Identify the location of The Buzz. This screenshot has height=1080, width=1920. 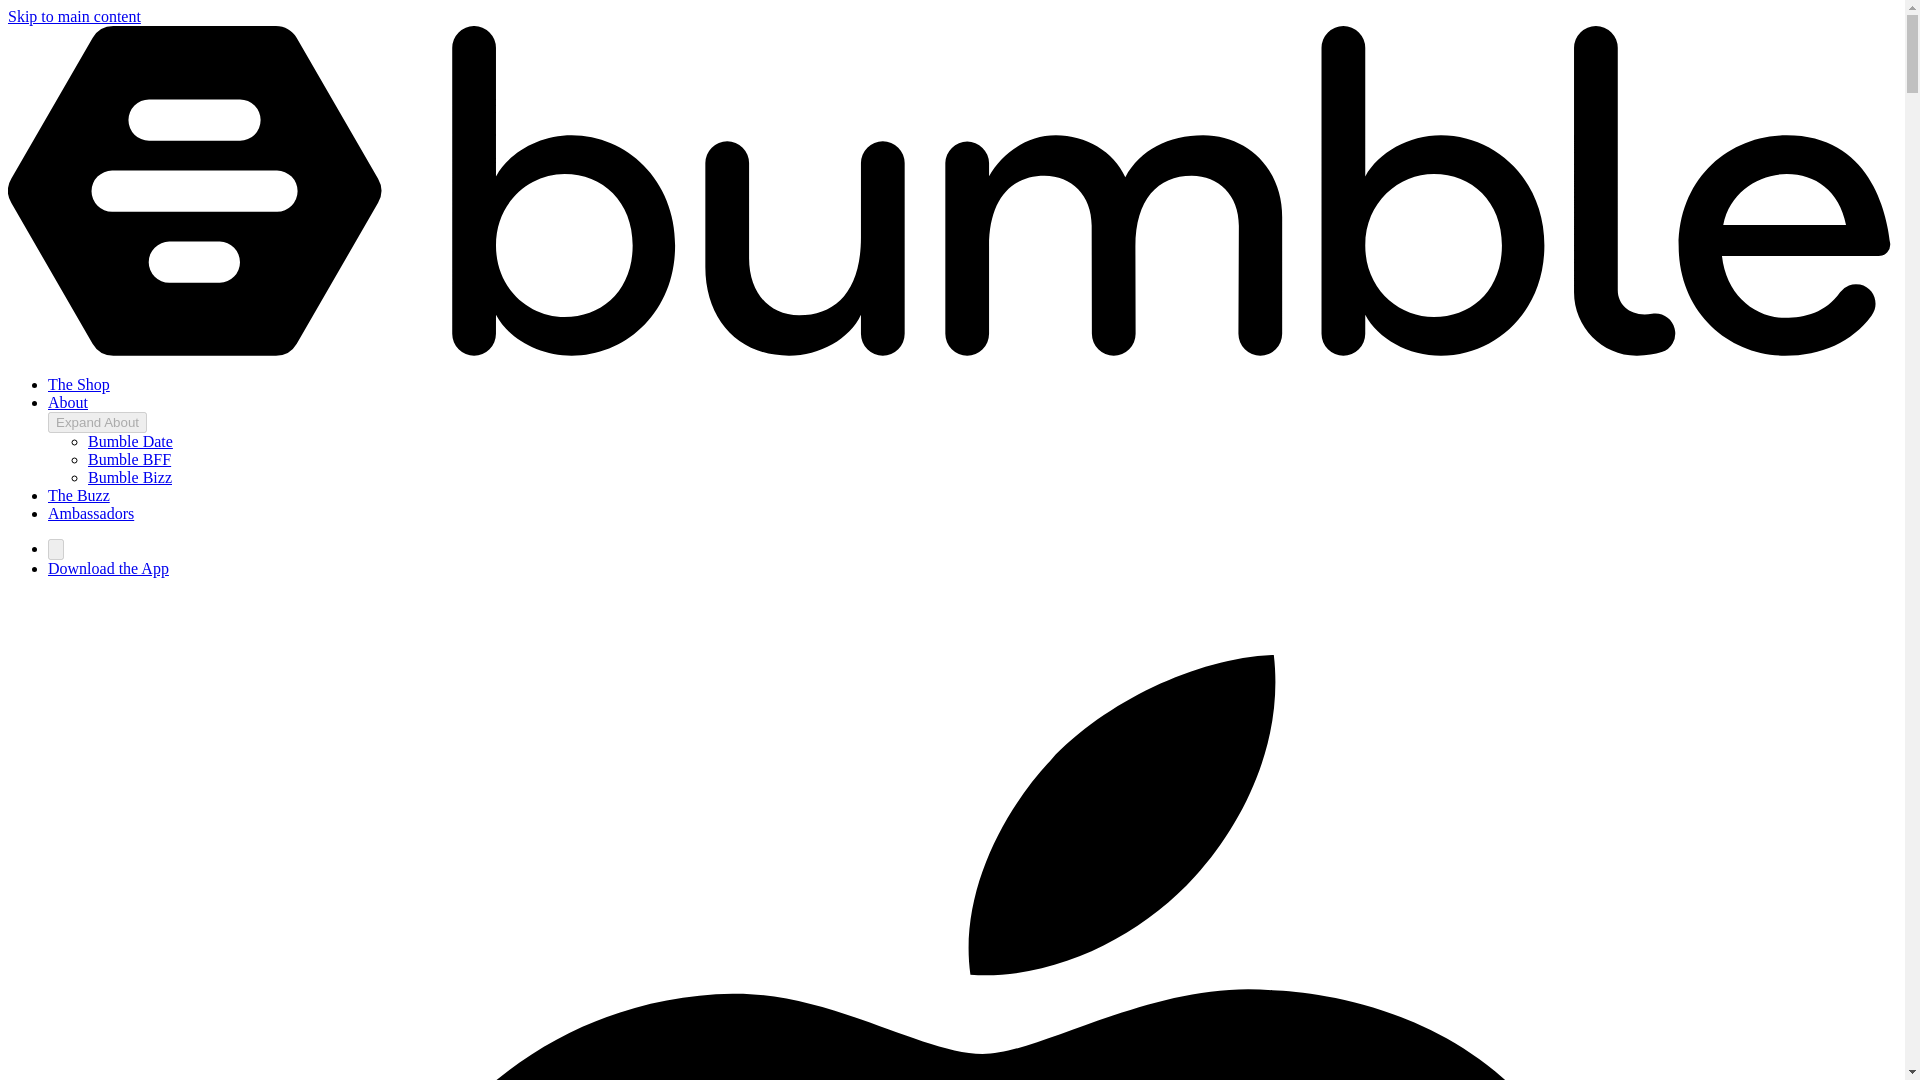
(78, 496).